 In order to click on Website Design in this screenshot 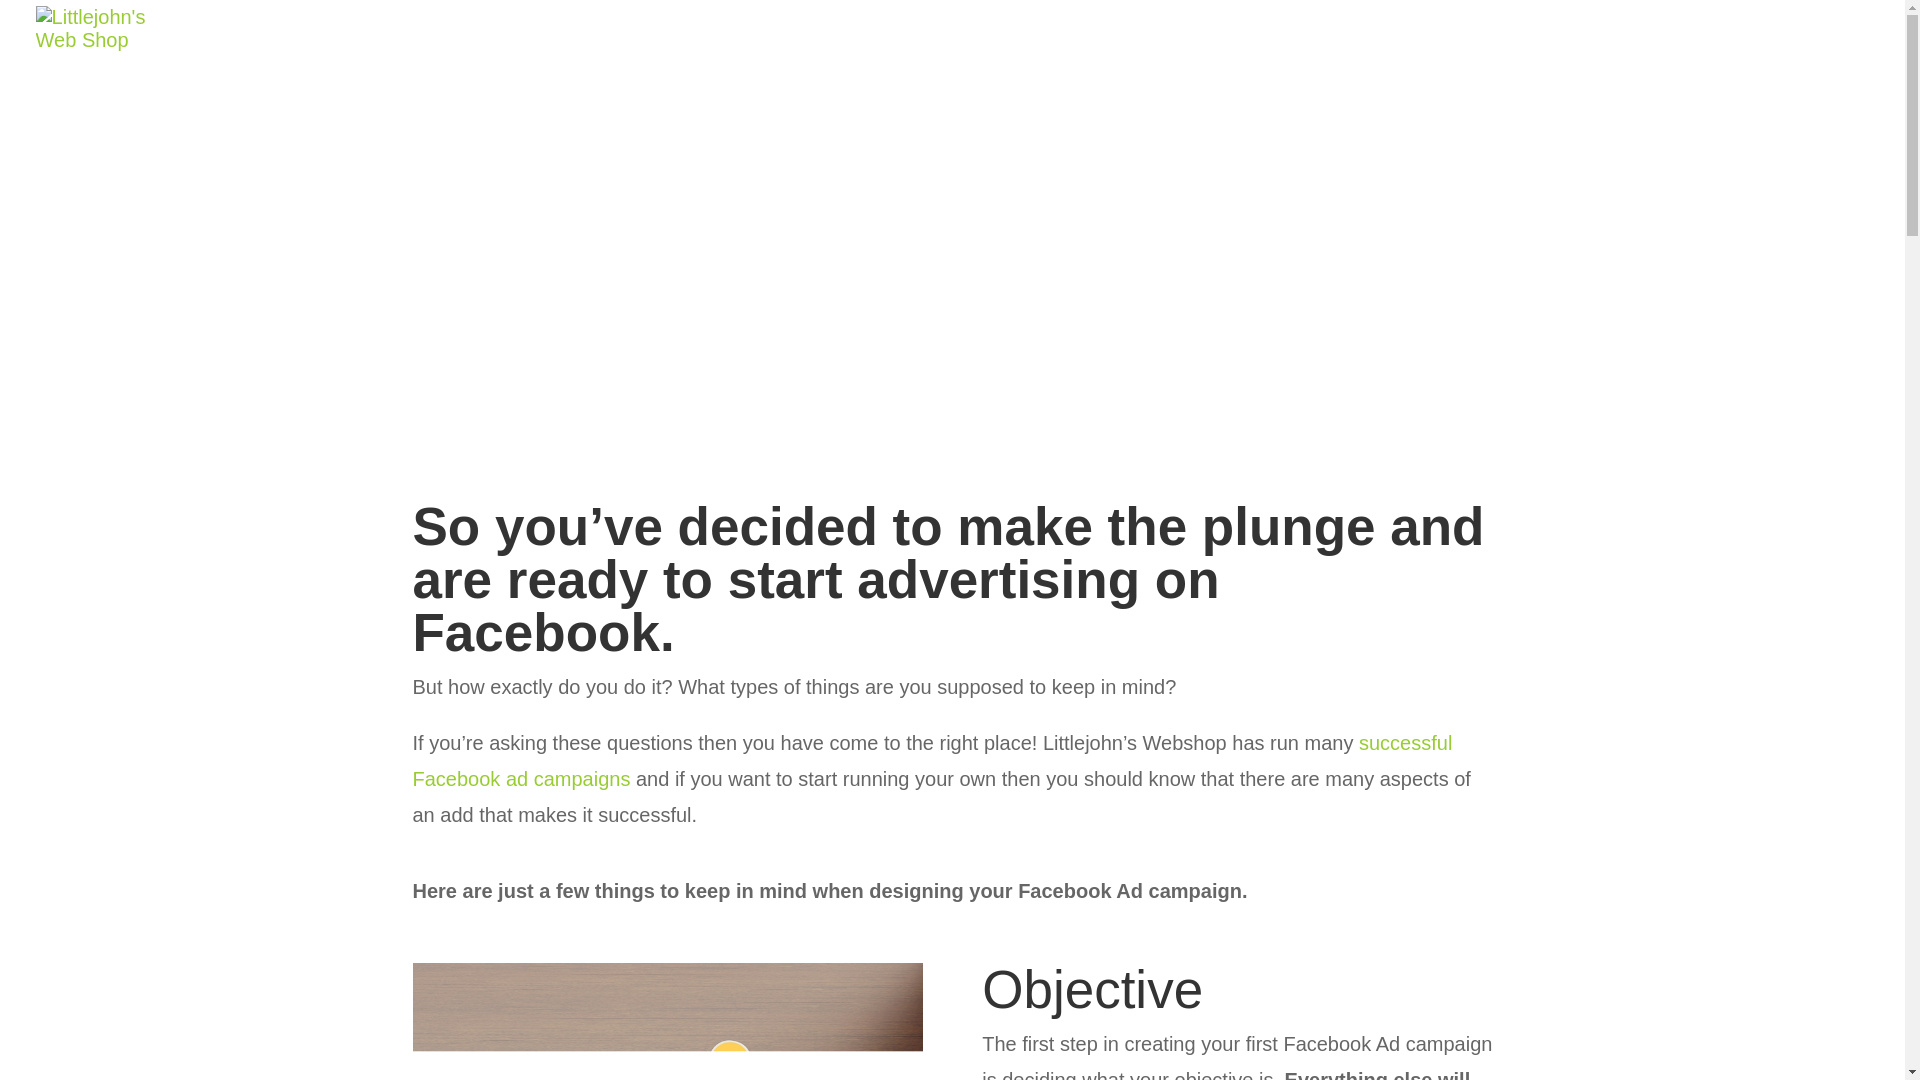, I will do `click(1169, 90)`.